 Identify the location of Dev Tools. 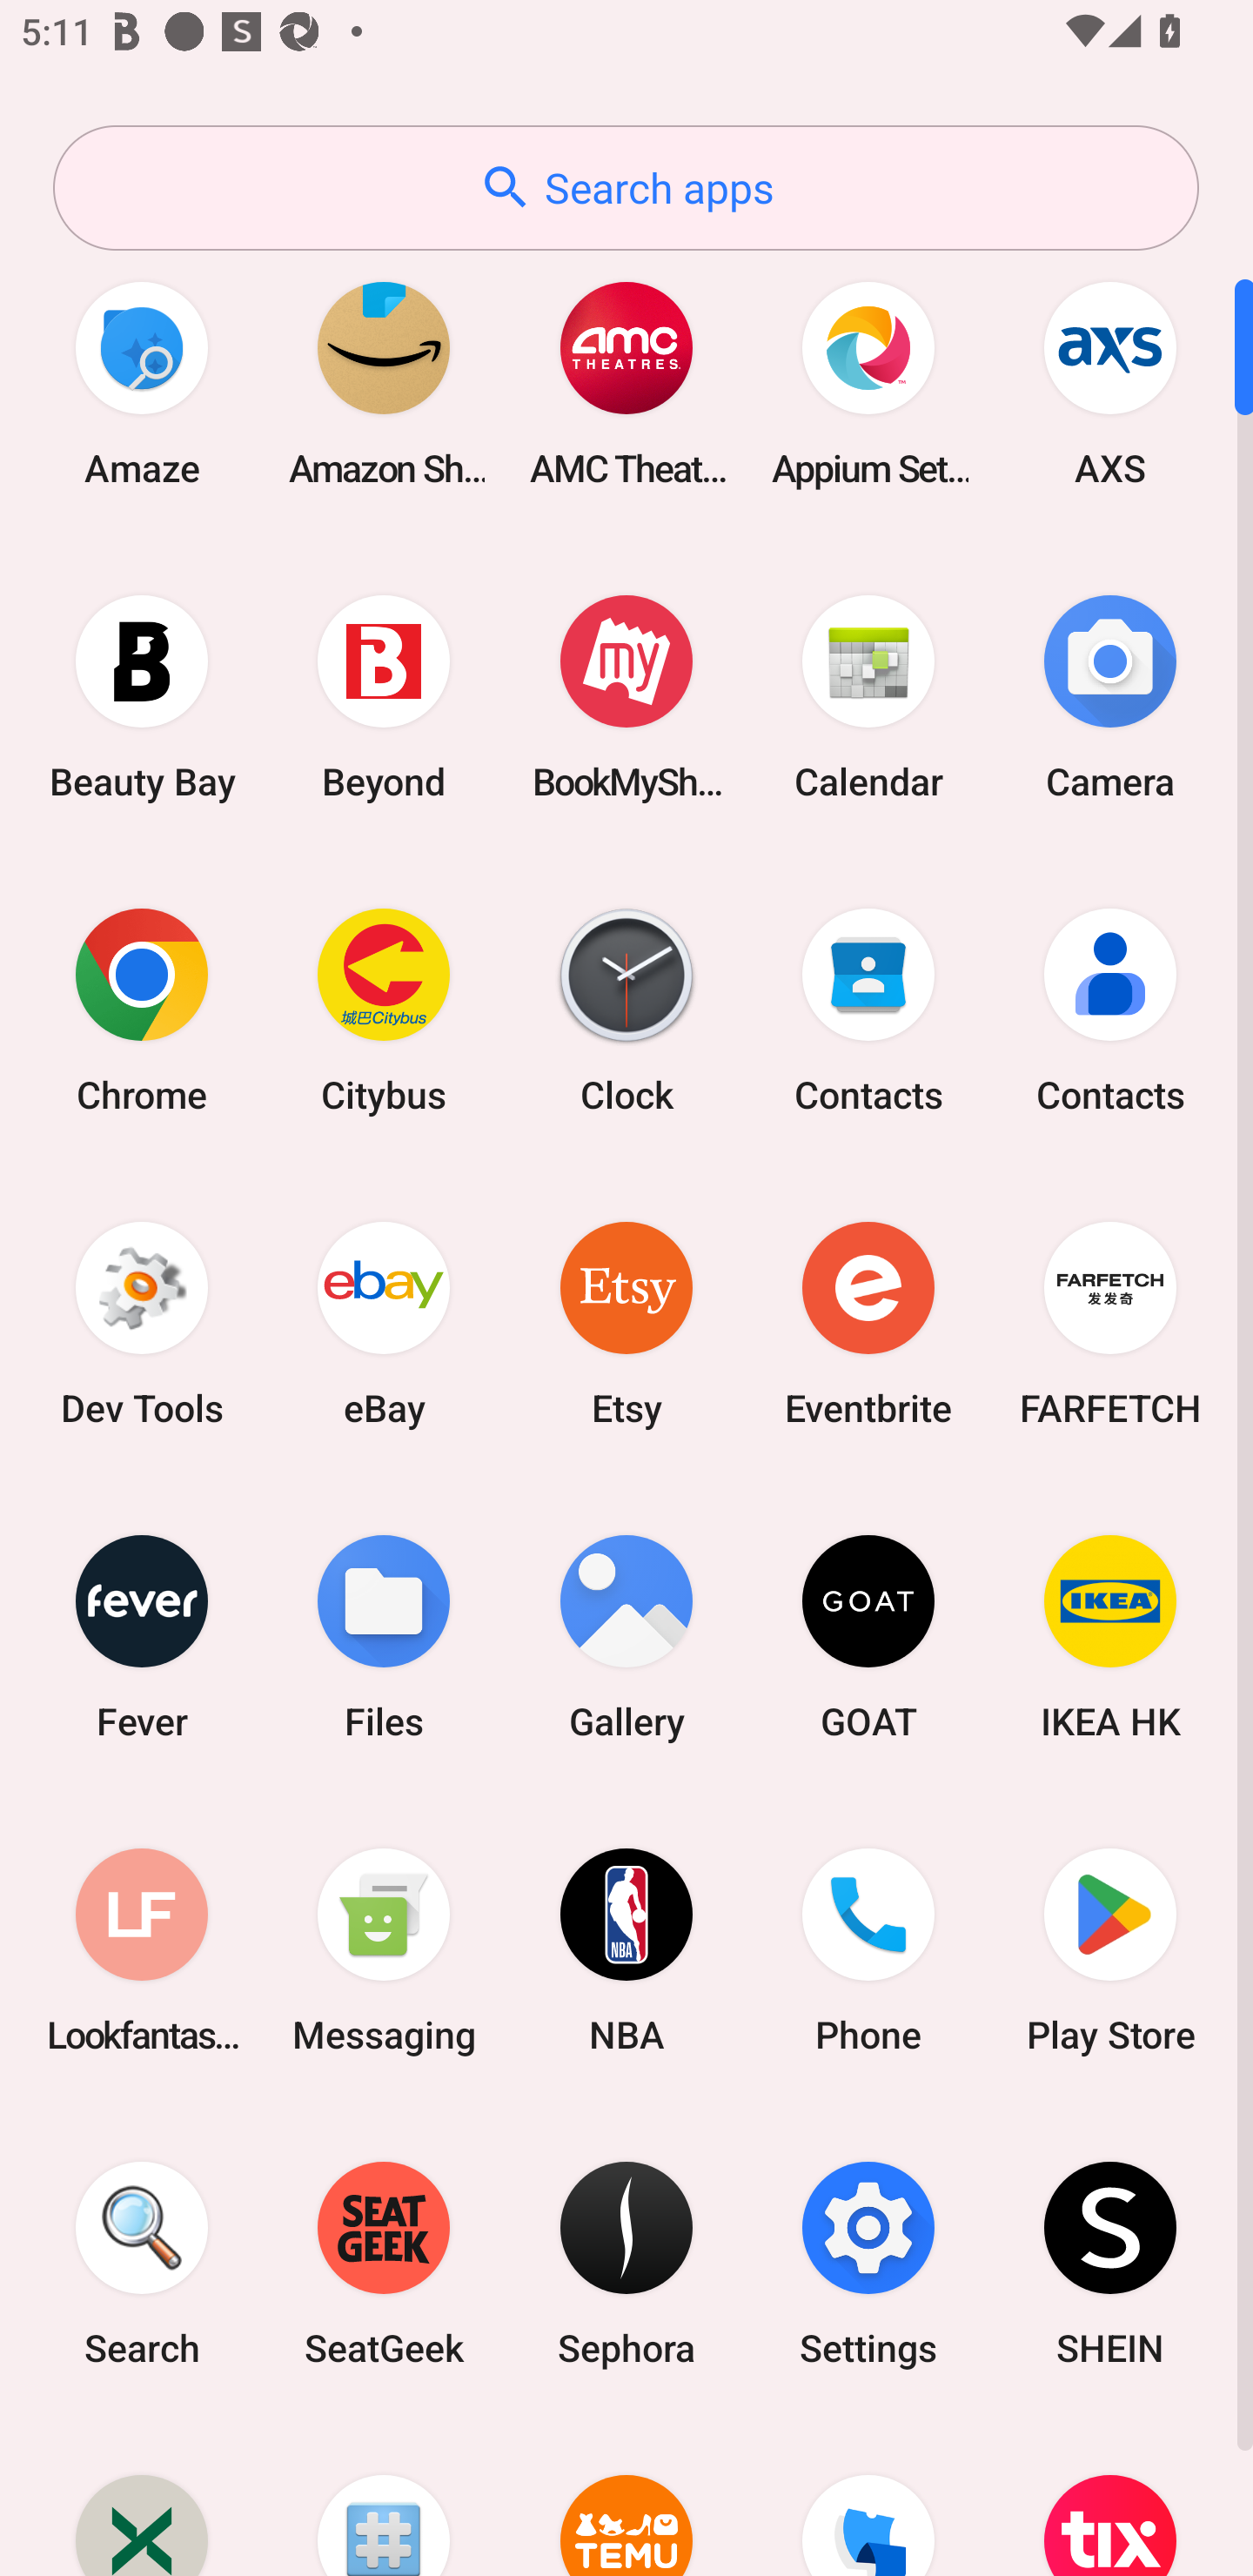
(142, 1323).